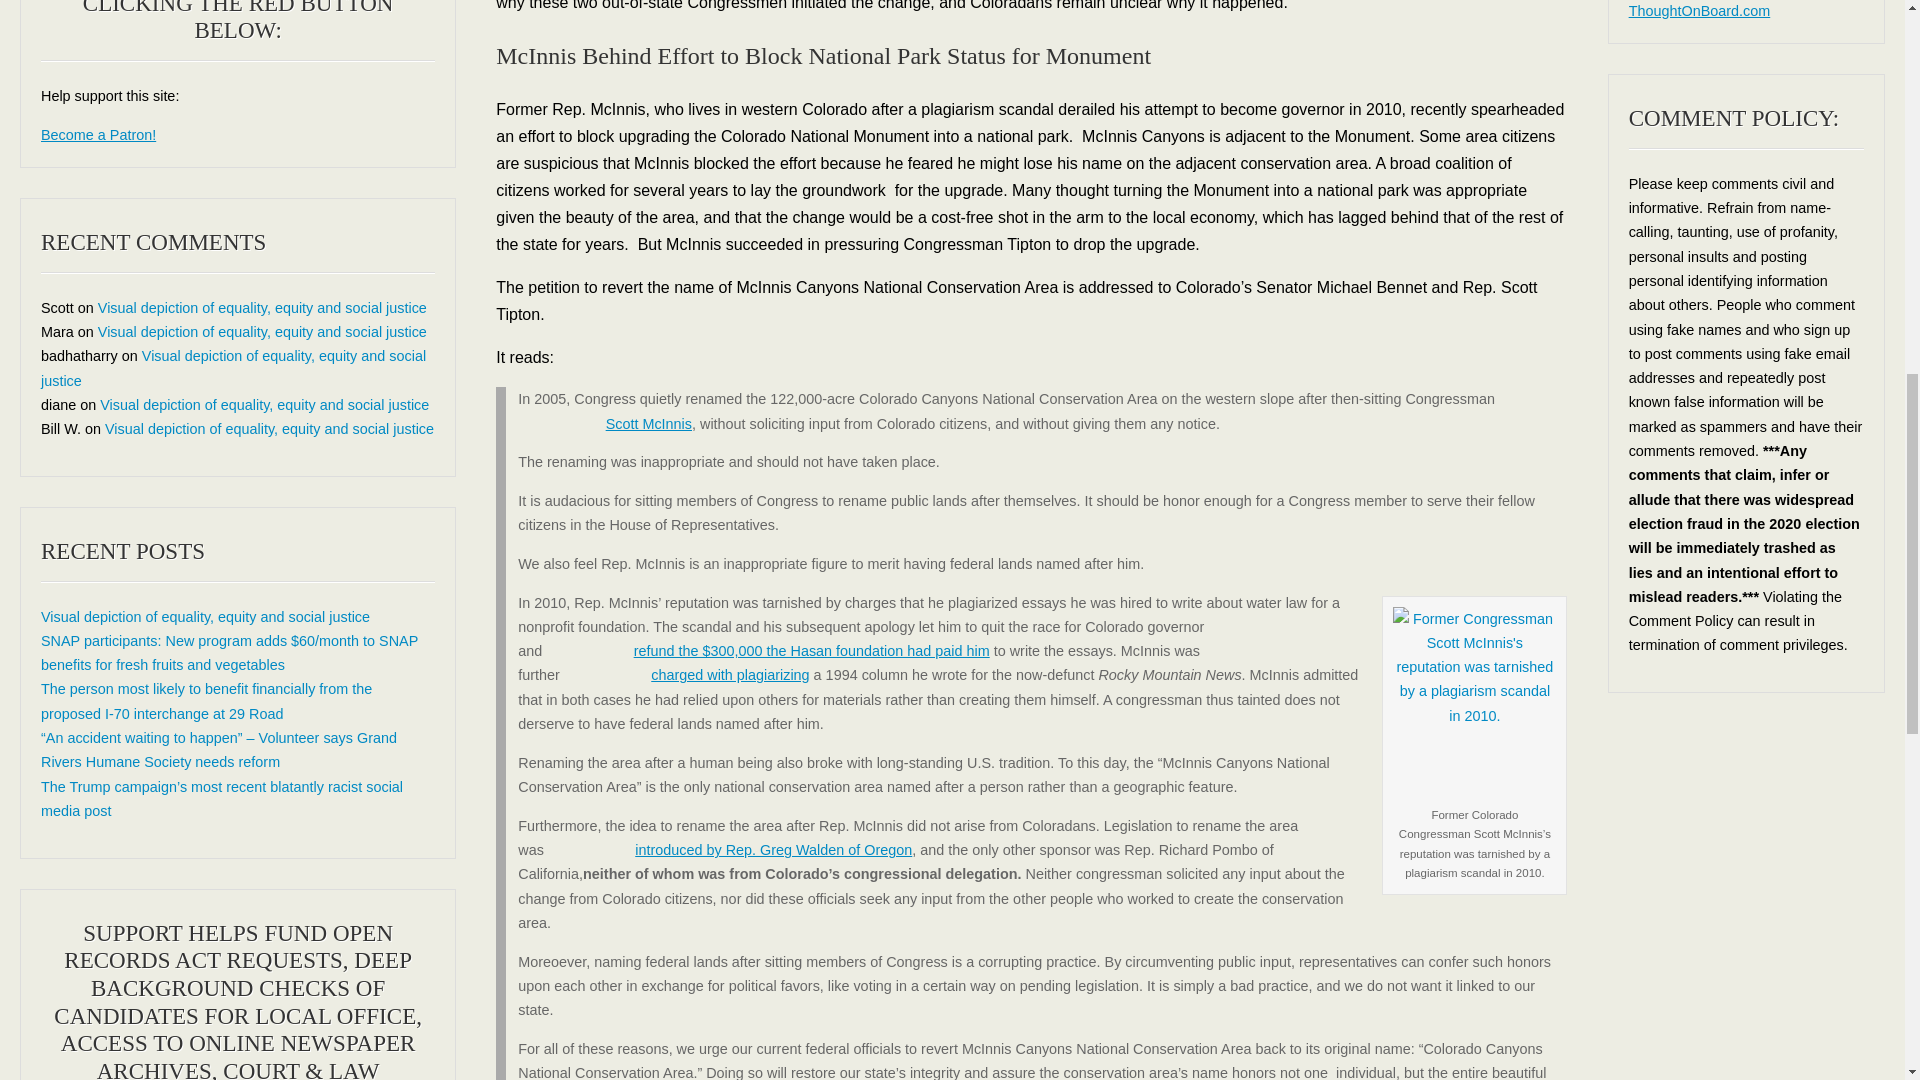 This screenshot has height=1080, width=1920. What do you see at coordinates (730, 850) in the screenshot?
I see `introduced by Rep. Greg Walden of Oregon` at bounding box center [730, 850].